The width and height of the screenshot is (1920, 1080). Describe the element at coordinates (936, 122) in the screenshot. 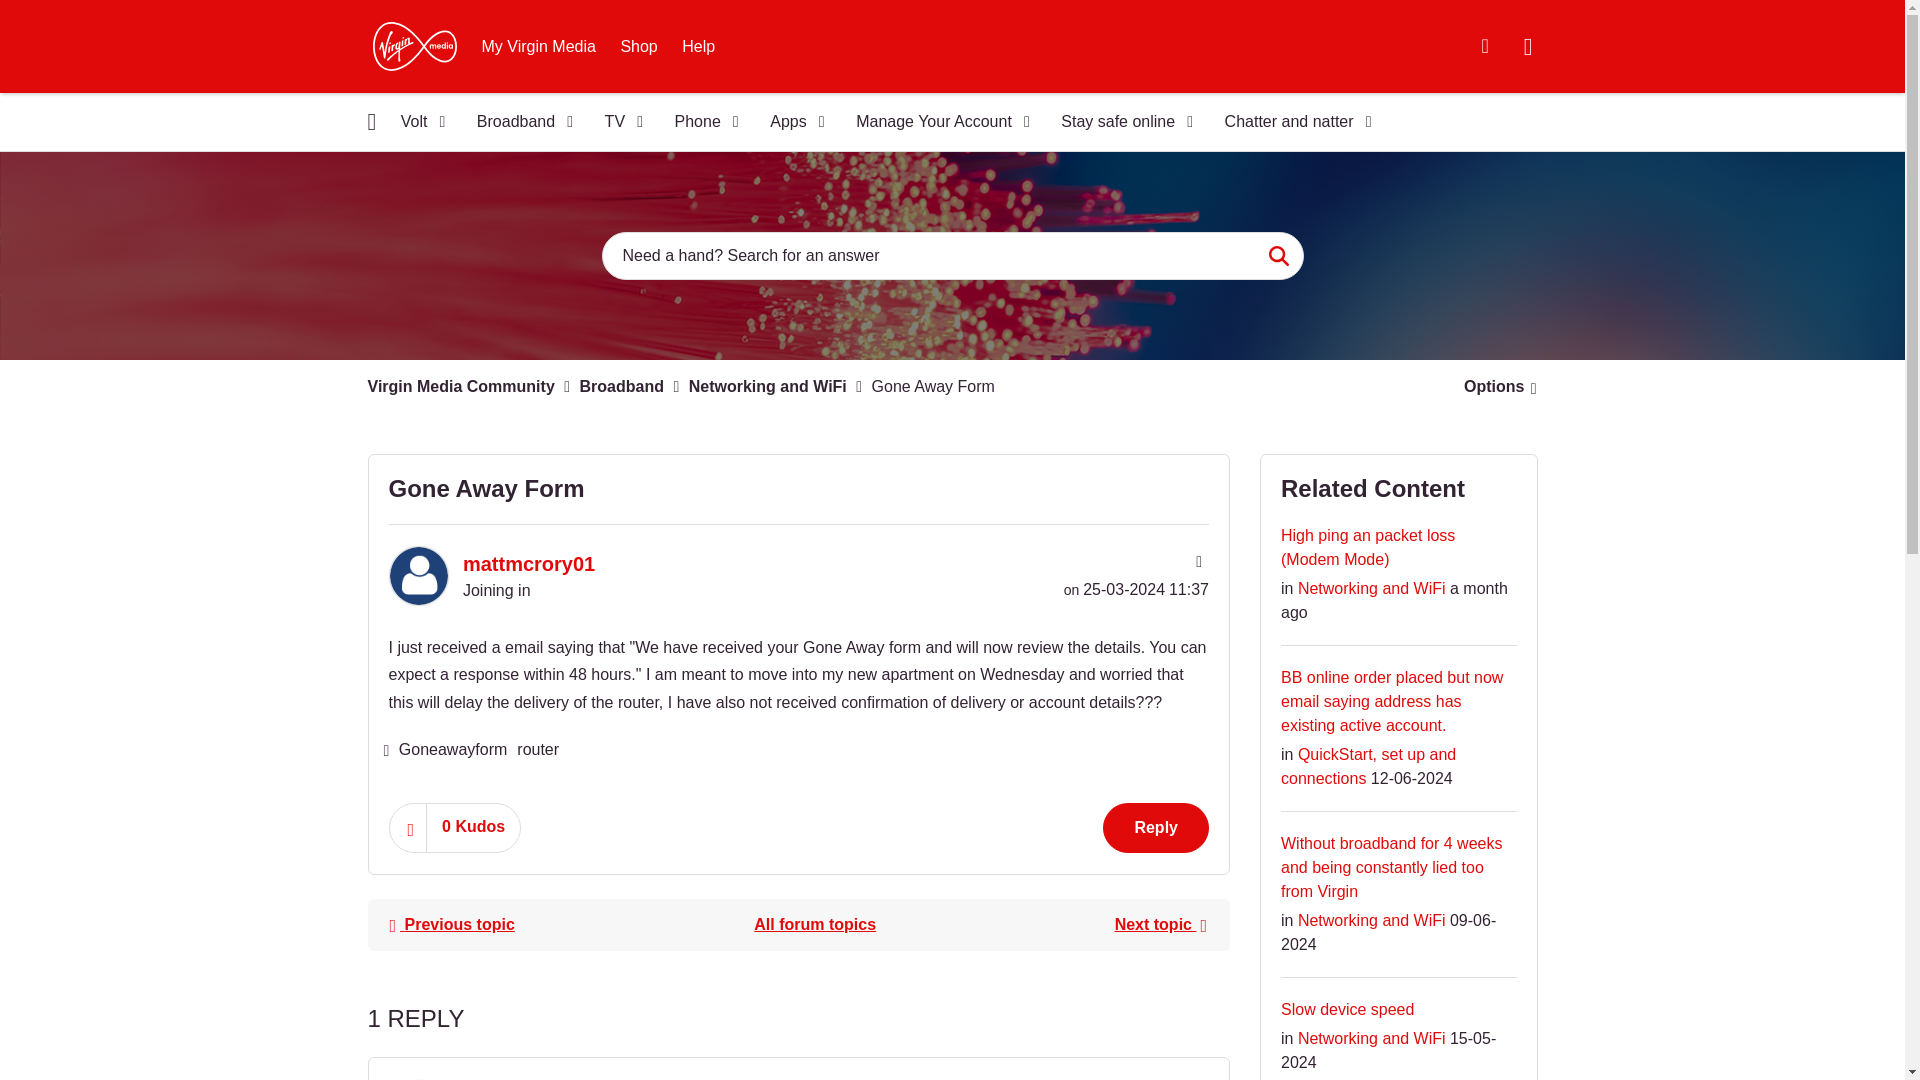

I see `Manage Your Account` at that location.